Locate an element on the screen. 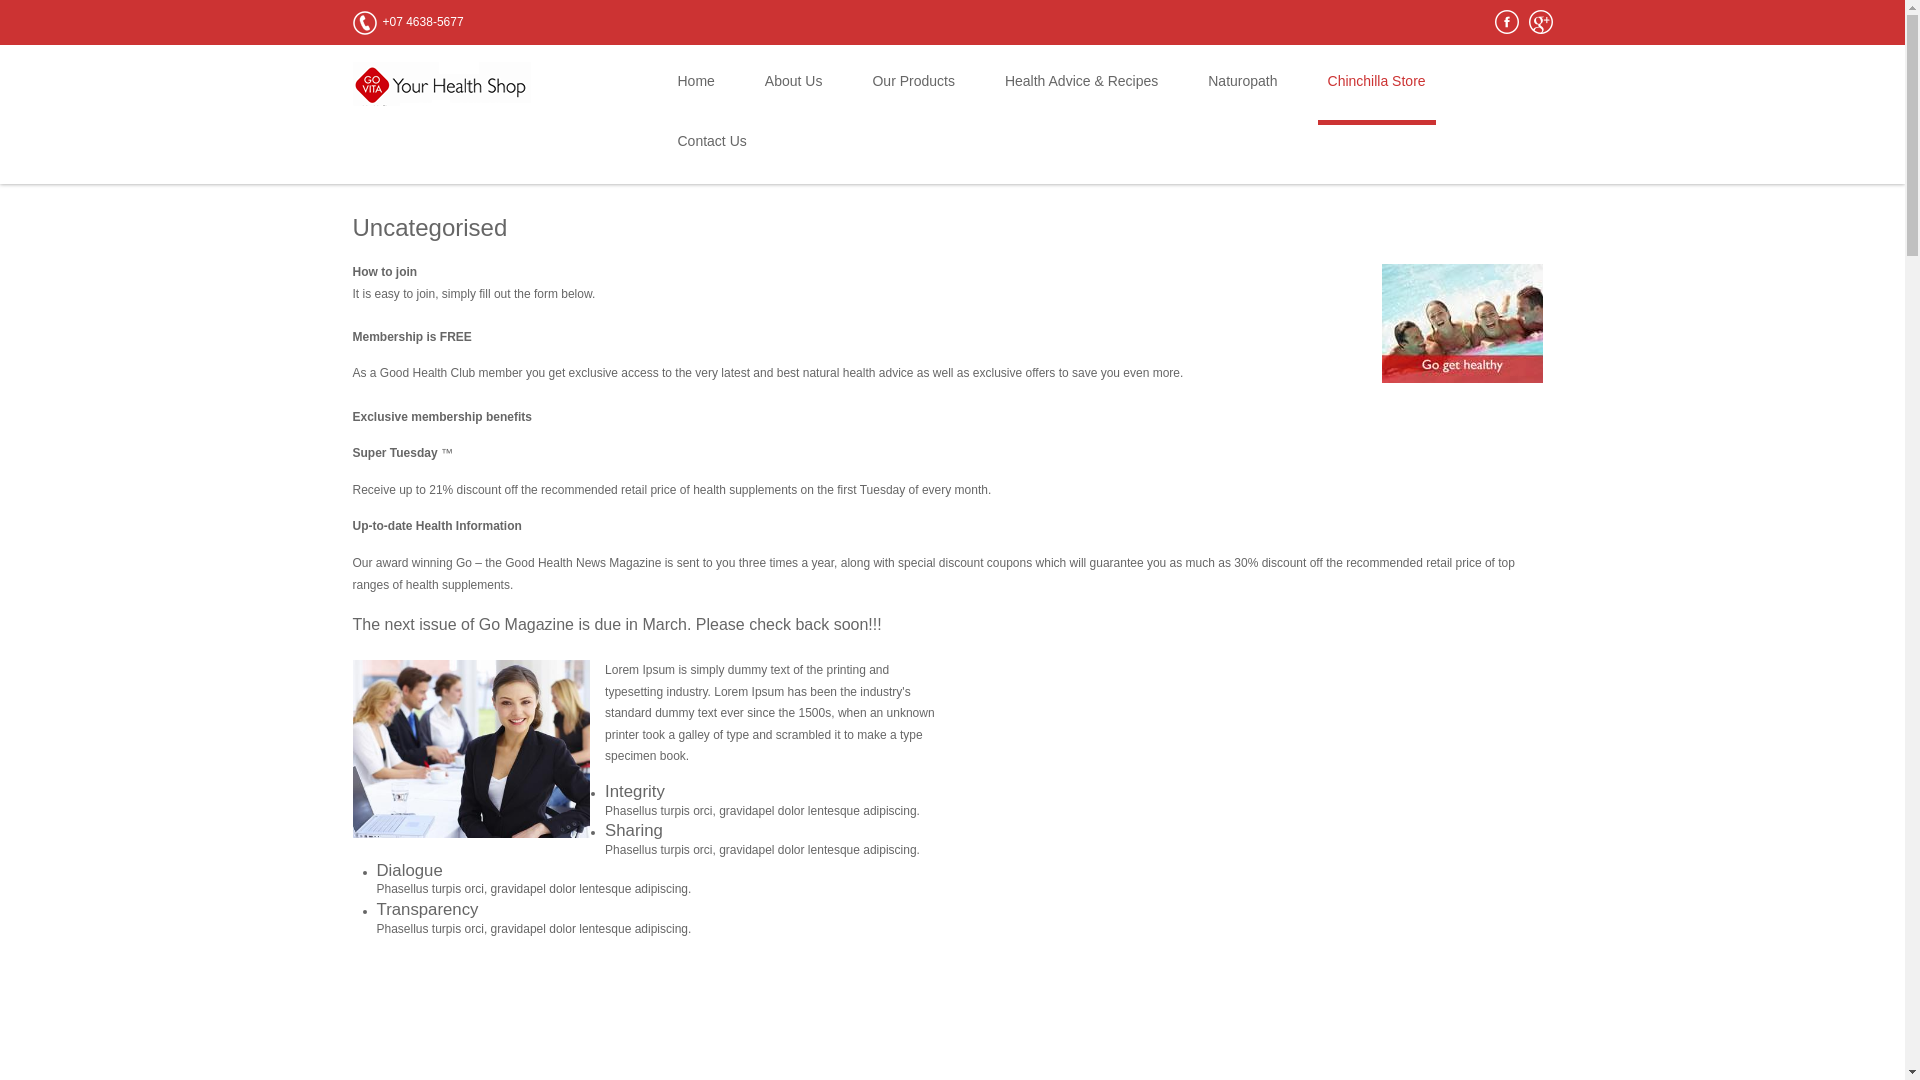 The image size is (1920, 1080). Naturopath is located at coordinates (1242, 94).